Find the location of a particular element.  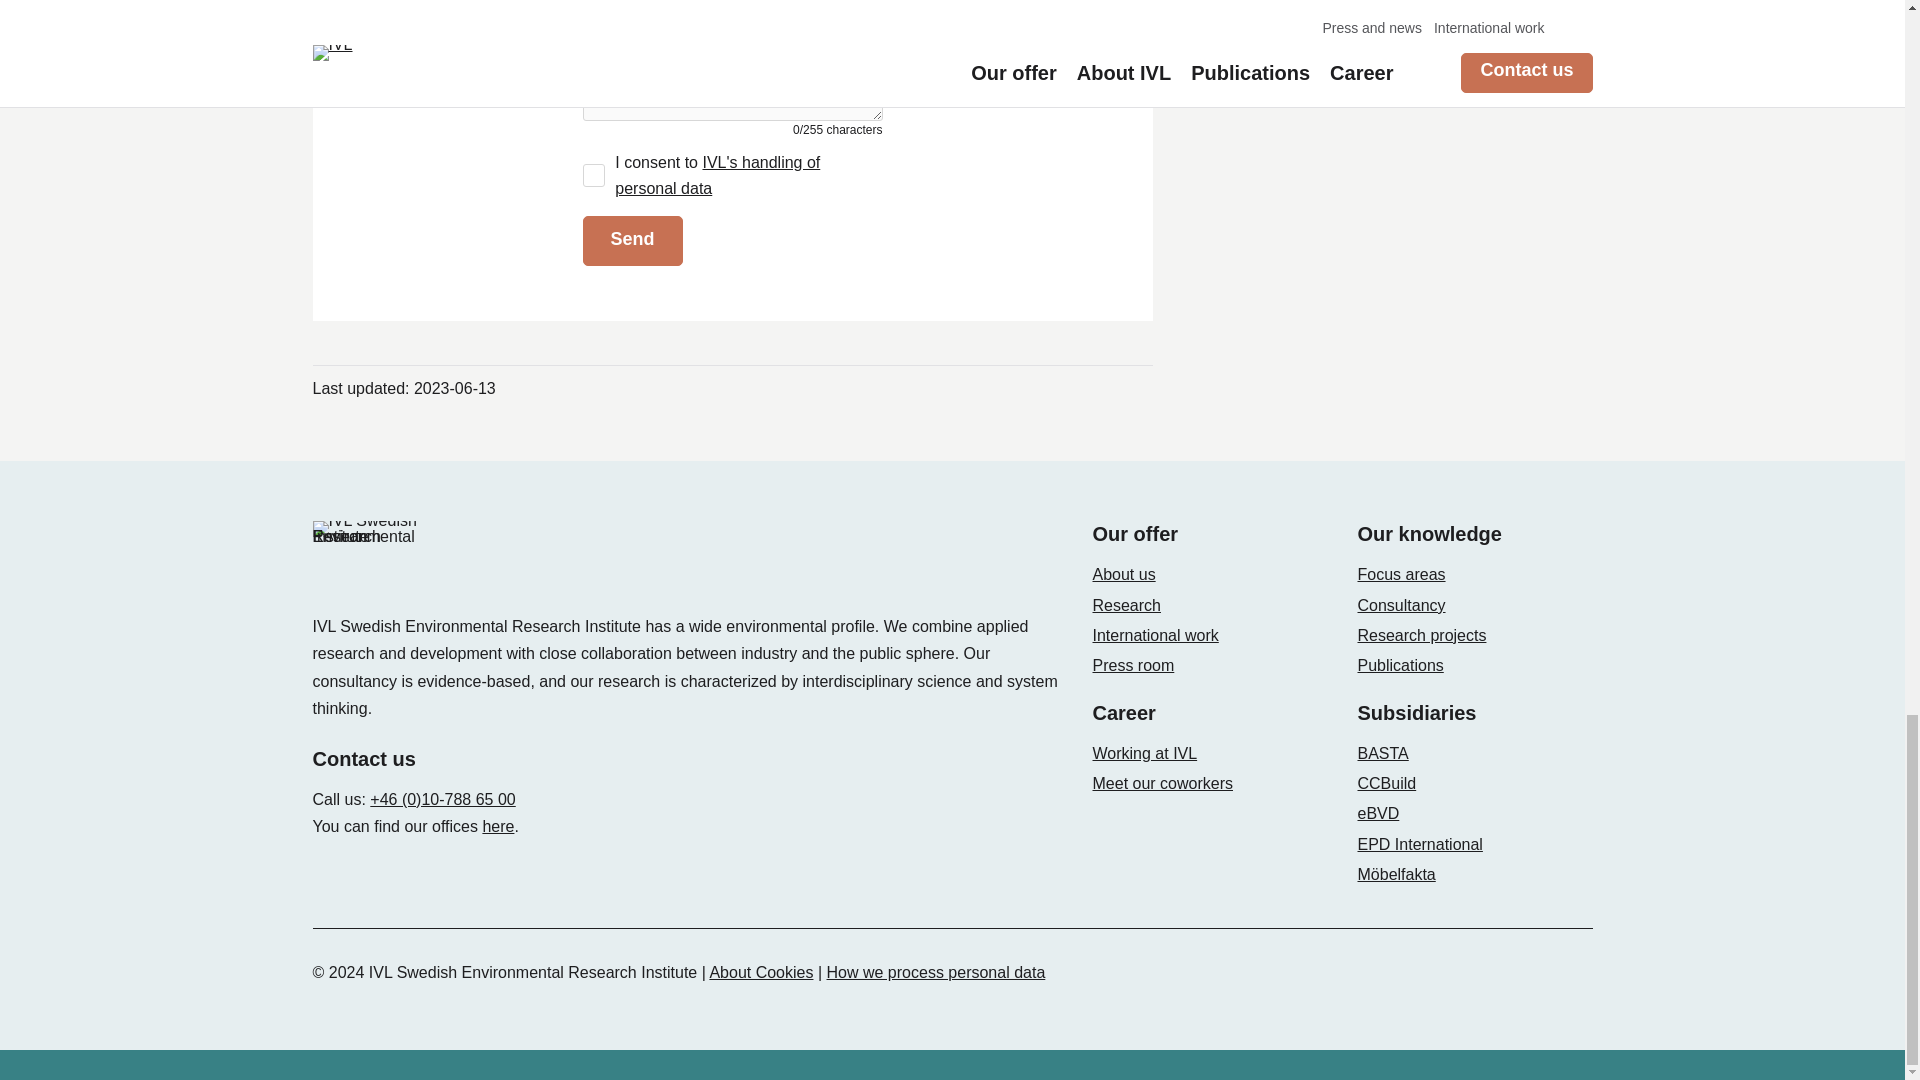

Consultancy is located at coordinates (1401, 606).